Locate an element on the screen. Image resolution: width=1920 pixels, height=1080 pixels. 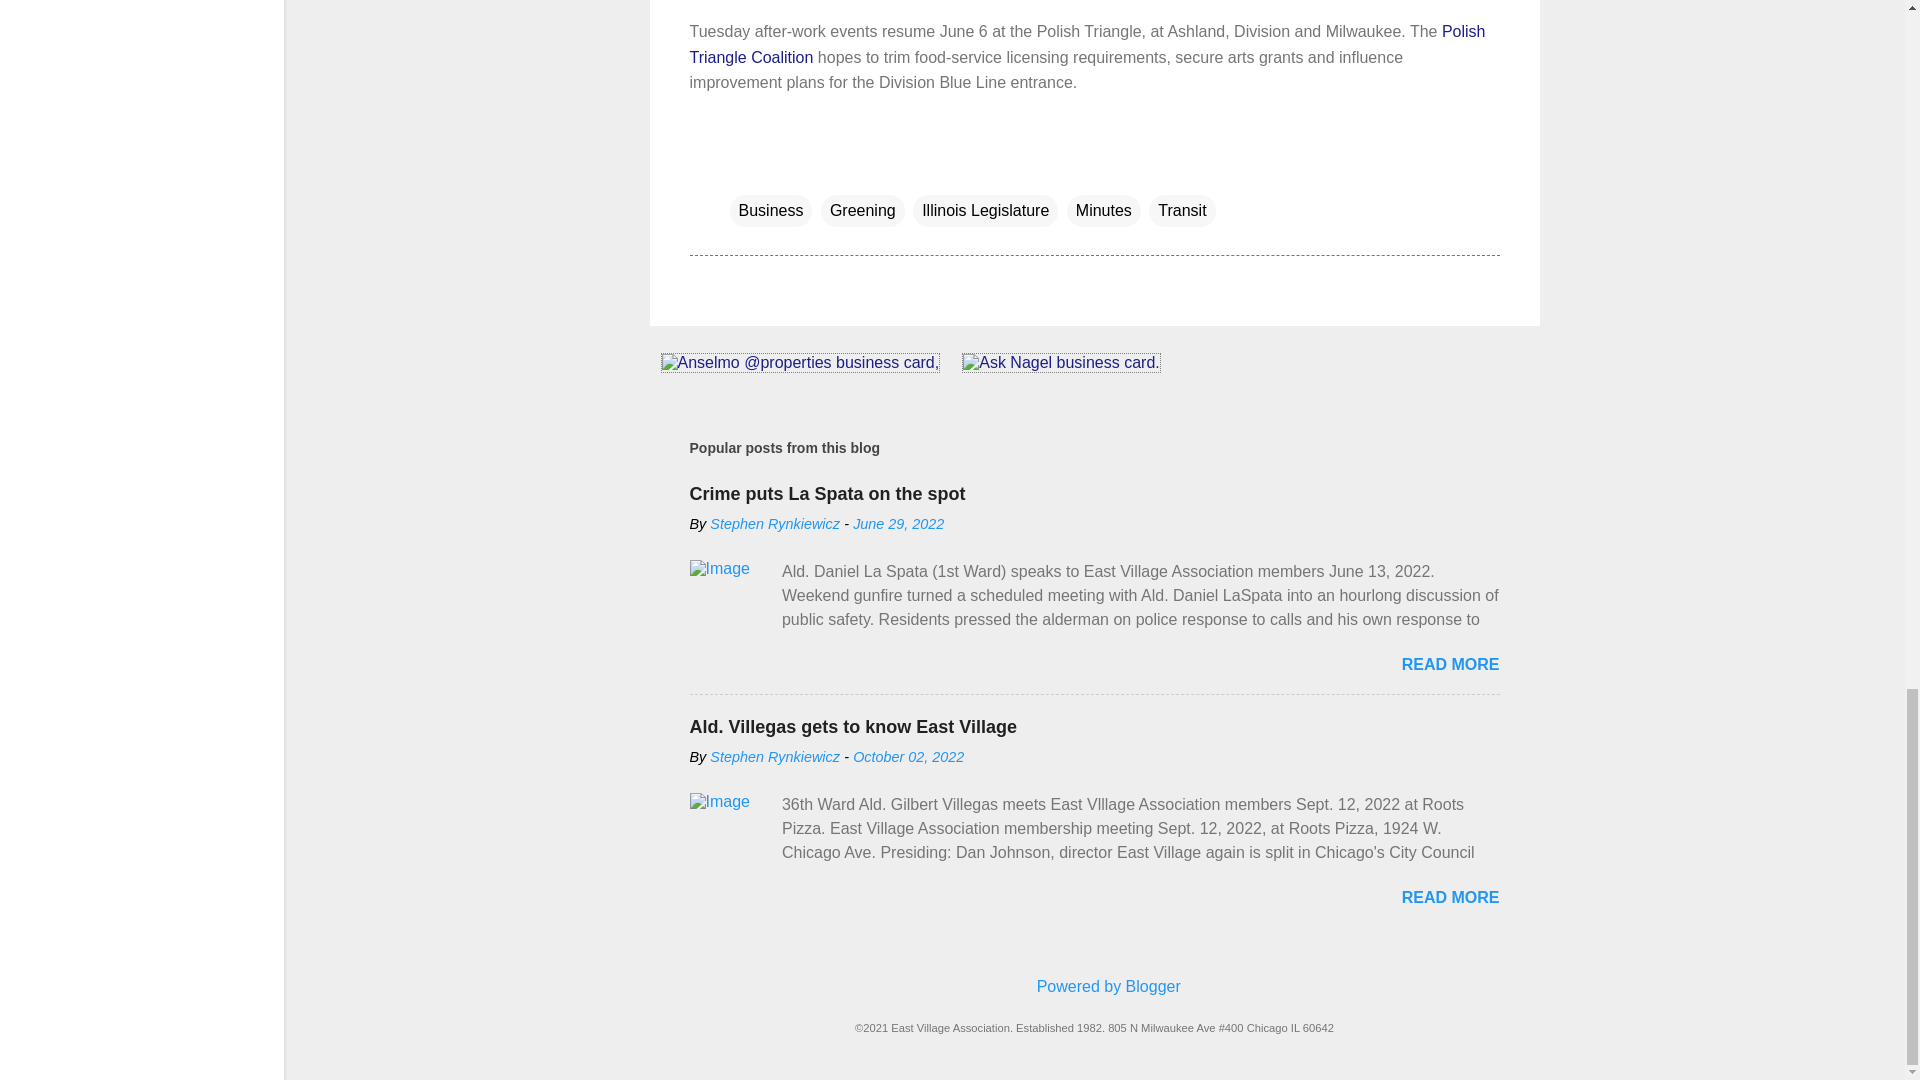
Stephen Rynkiewicz is located at coordinates (775, 524).